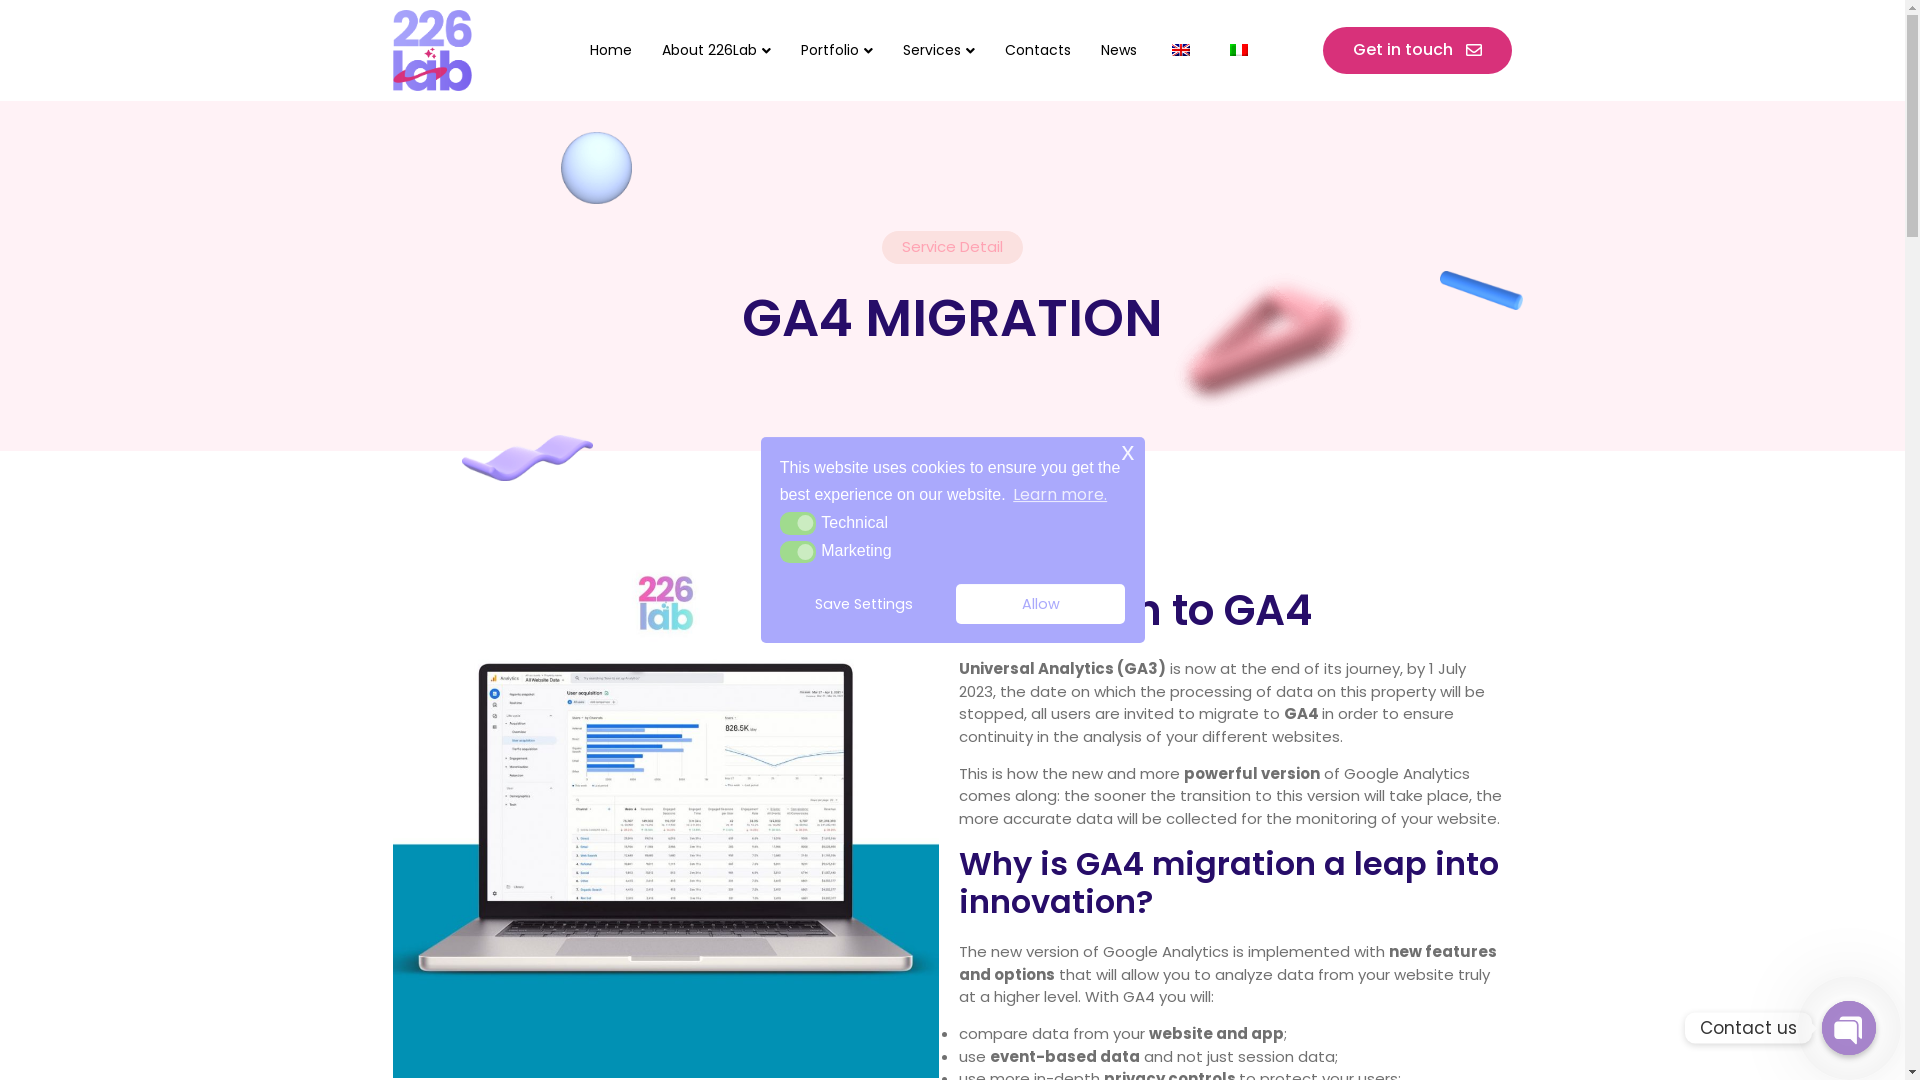 Image resolution: width=1920 pixels, height=1080 pixels. I want to click on Home, so click(611, 51).